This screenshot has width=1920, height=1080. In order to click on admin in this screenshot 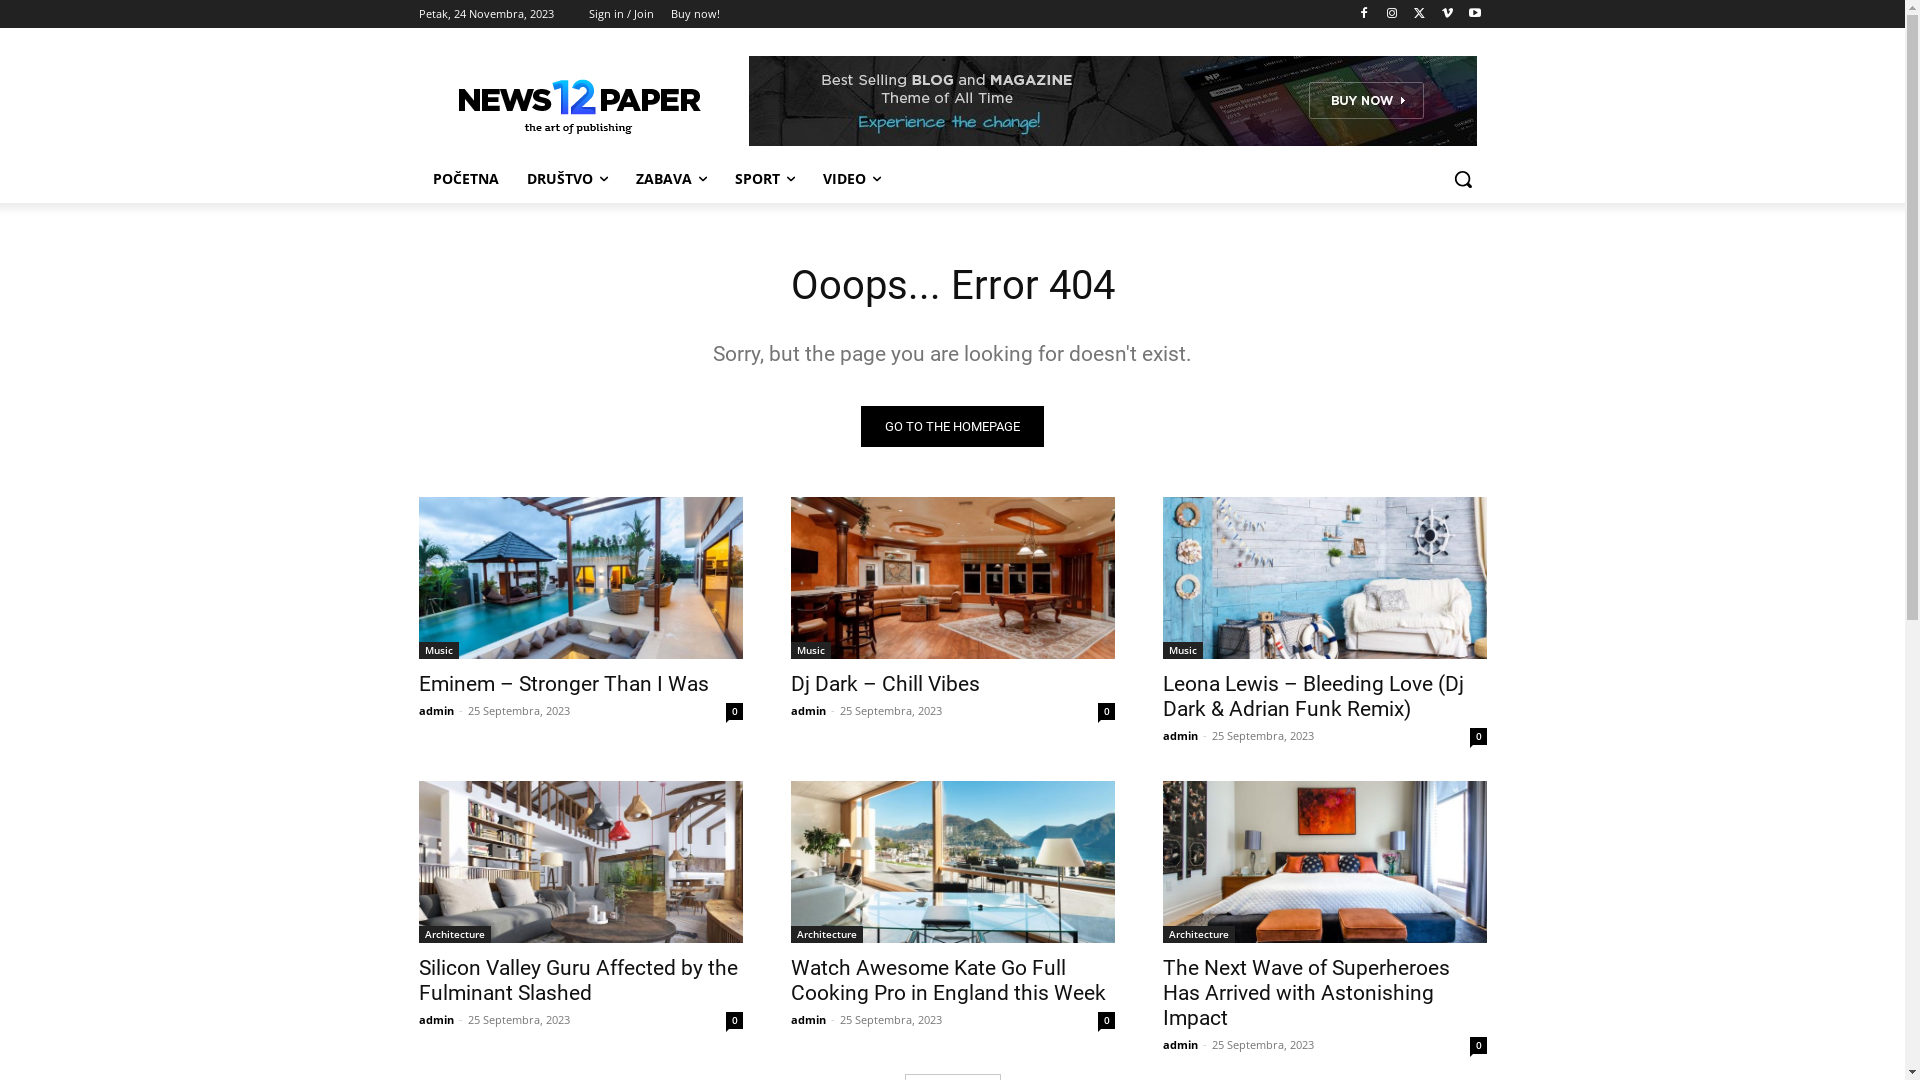, I will do `click(1180, 736)`.